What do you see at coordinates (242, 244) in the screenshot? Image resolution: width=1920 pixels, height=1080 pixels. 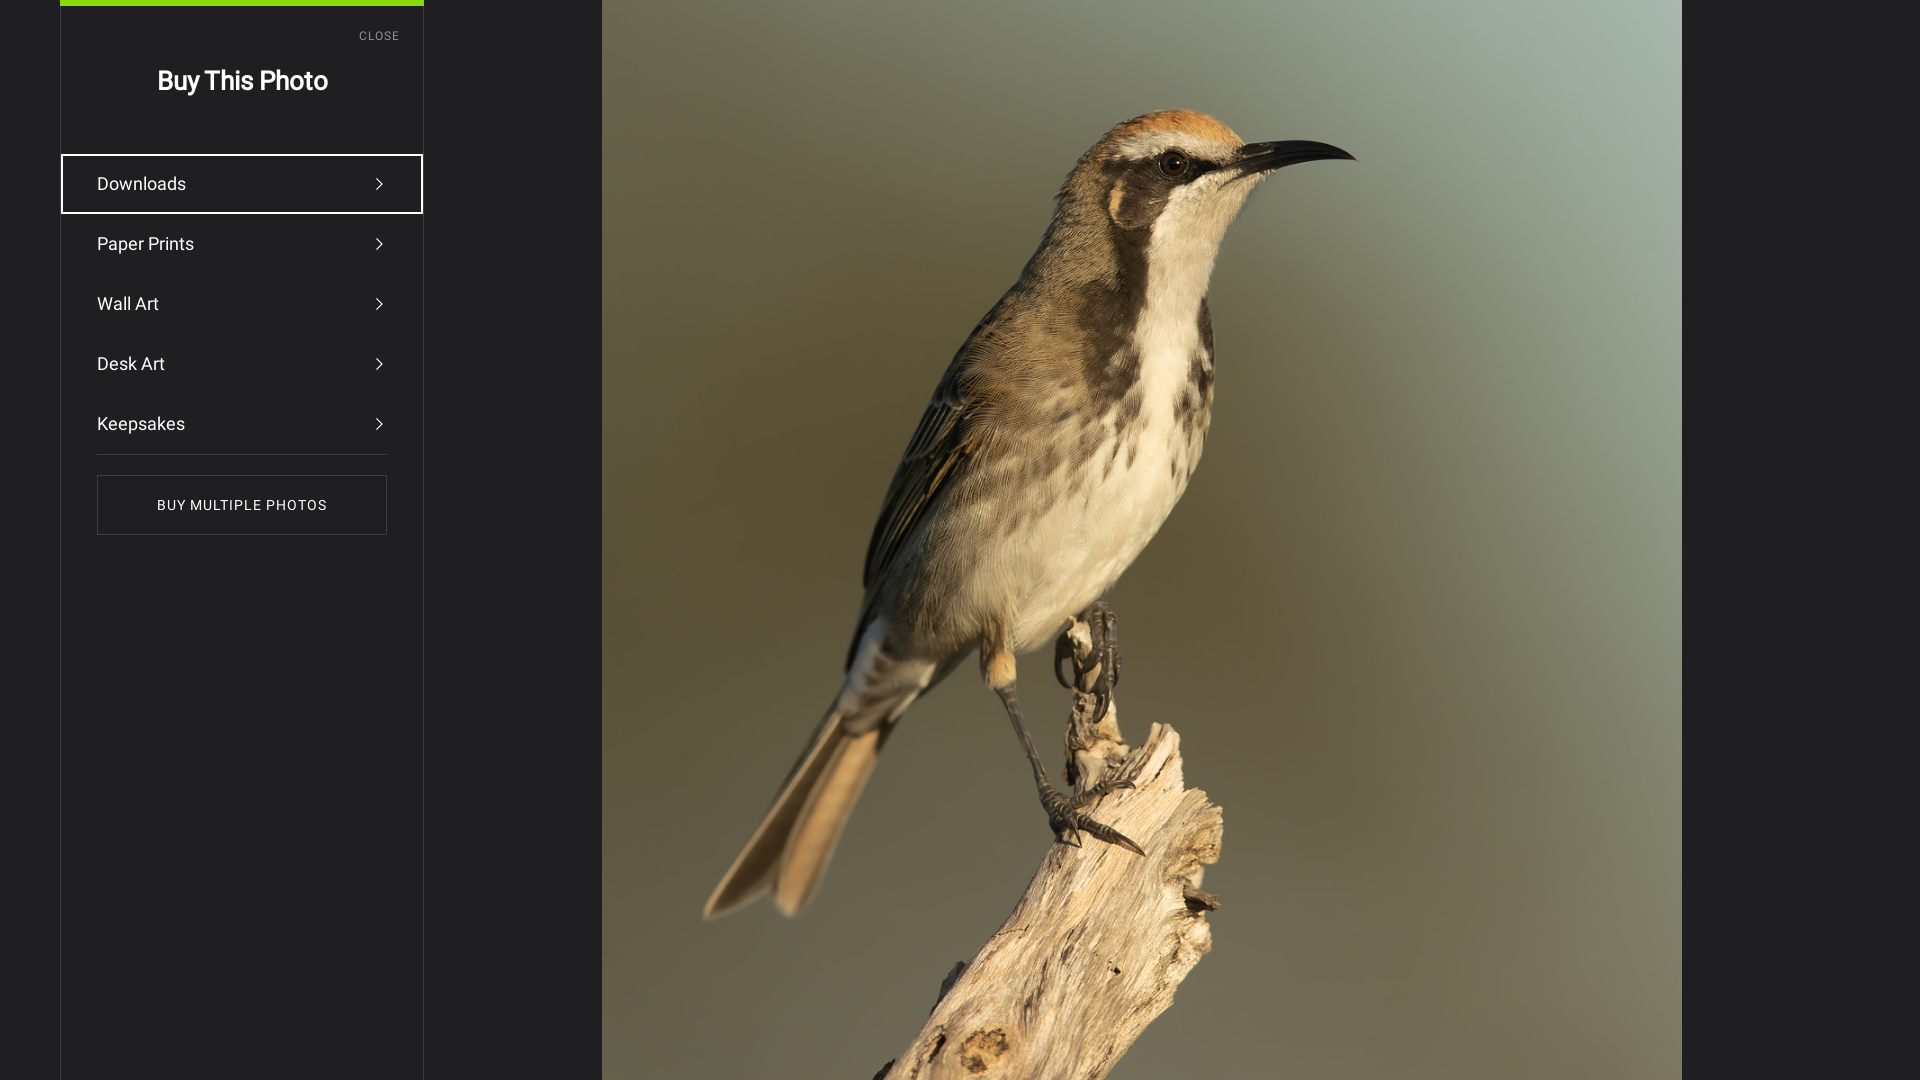 I see `Paper Prints` at bounding box center [242, 244].